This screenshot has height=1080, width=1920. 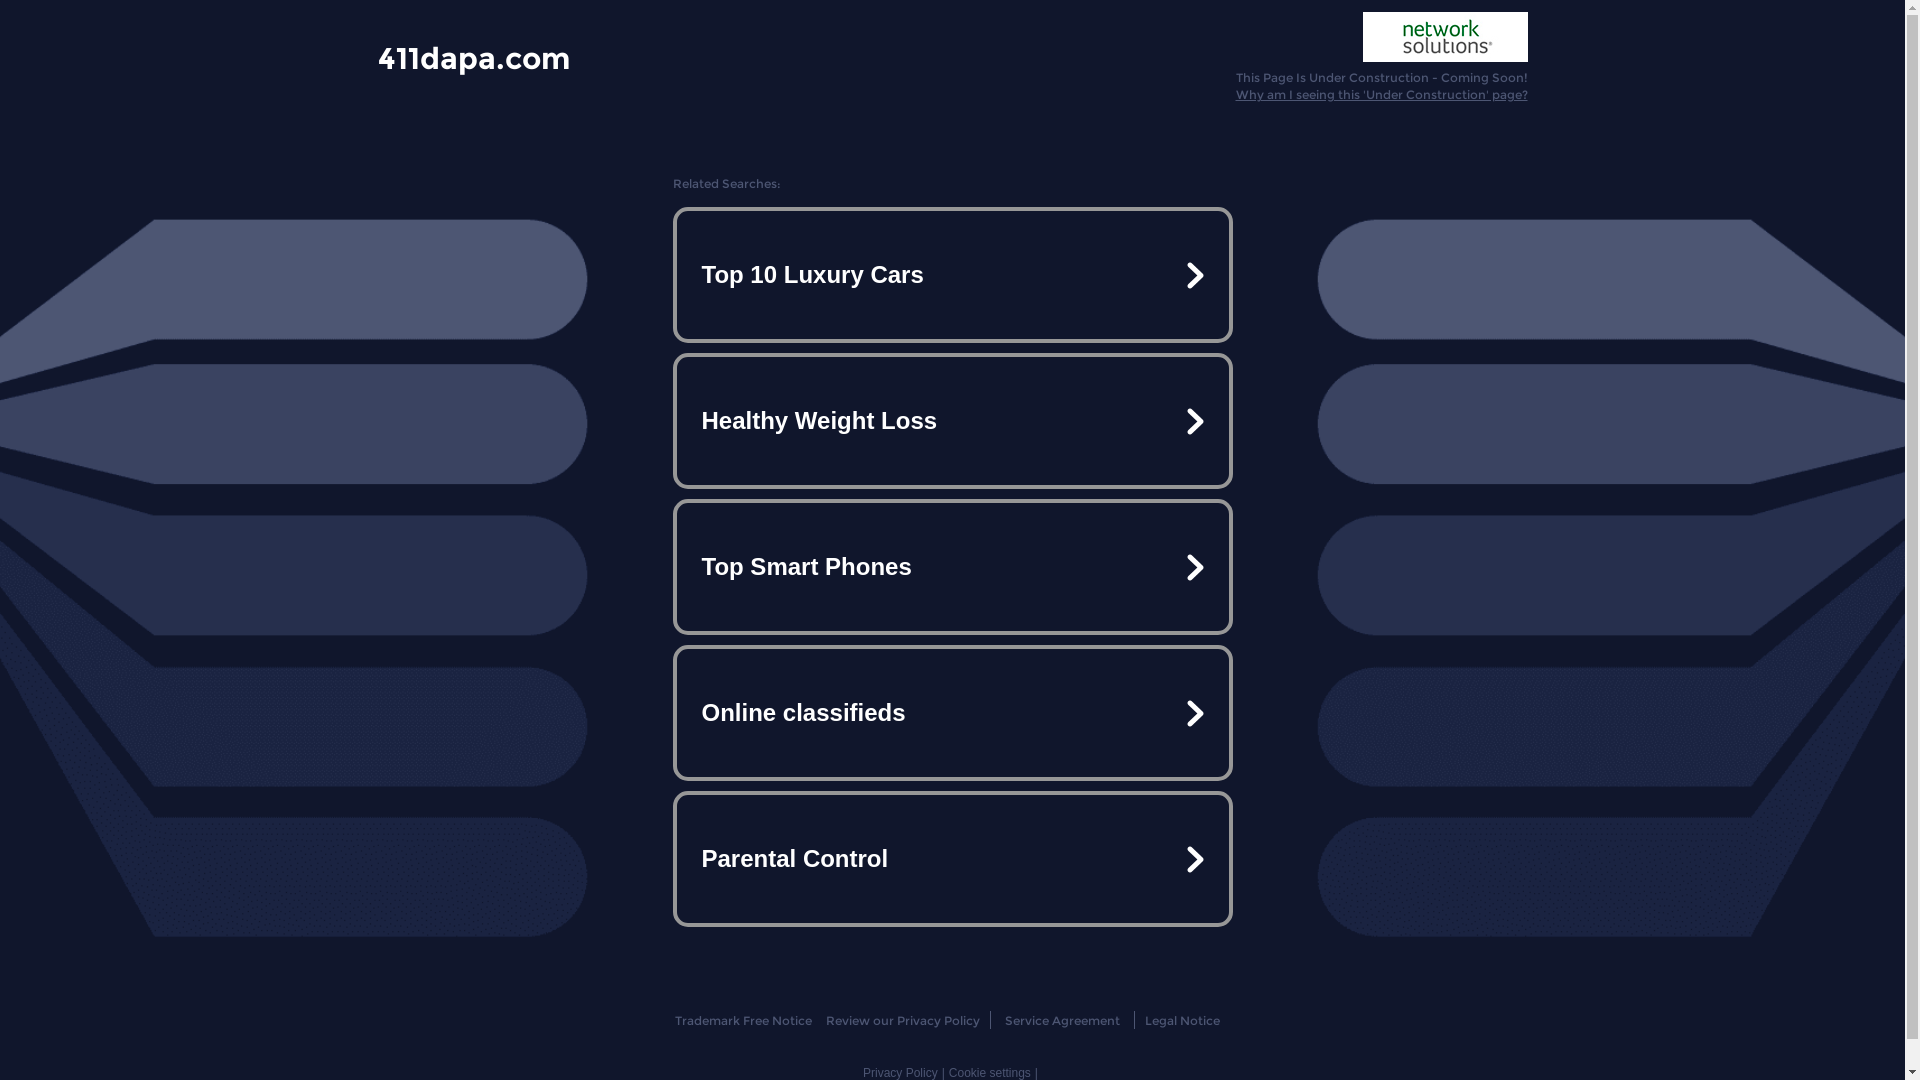 I want to click on Why am I seeing this 'Under Construction' page?, so click(x=1382, y=94).